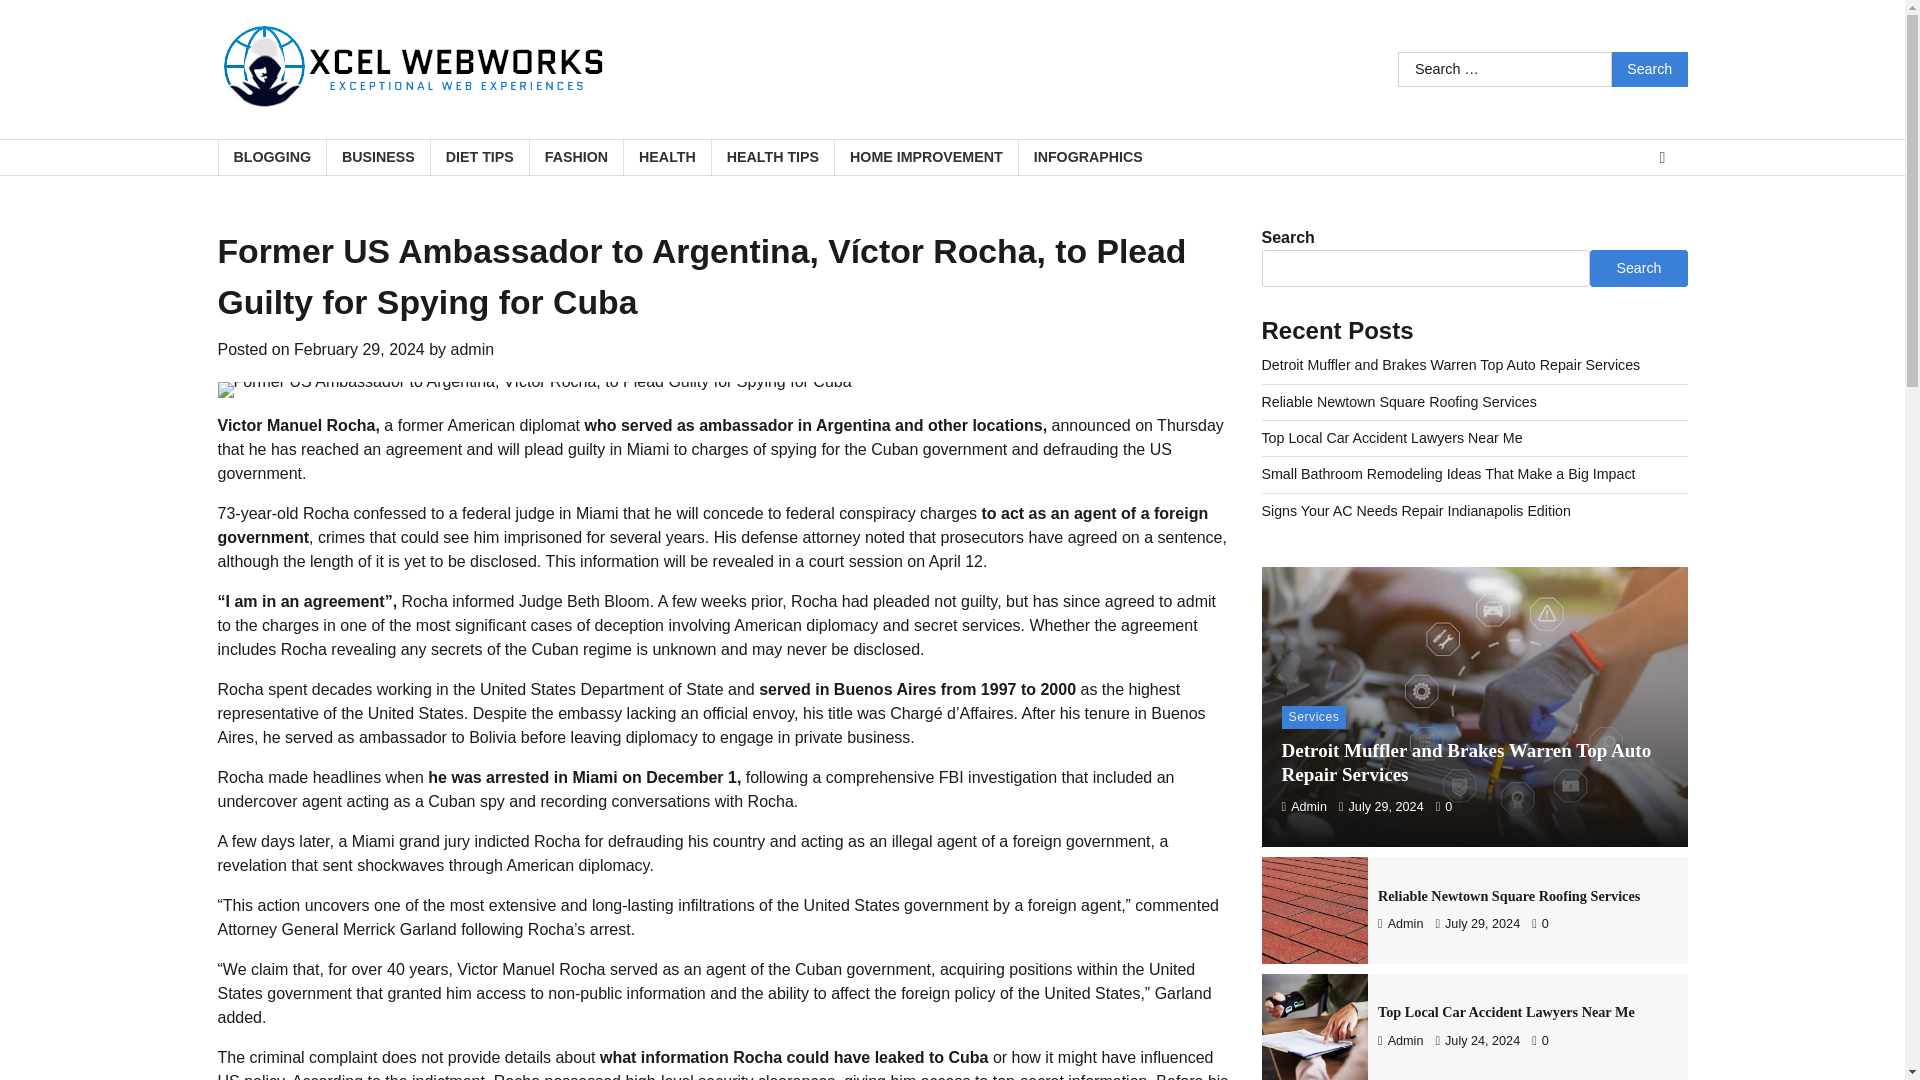 The image size is (1920, 1080). I want to click on DIET TIPS, so click(480, 158).